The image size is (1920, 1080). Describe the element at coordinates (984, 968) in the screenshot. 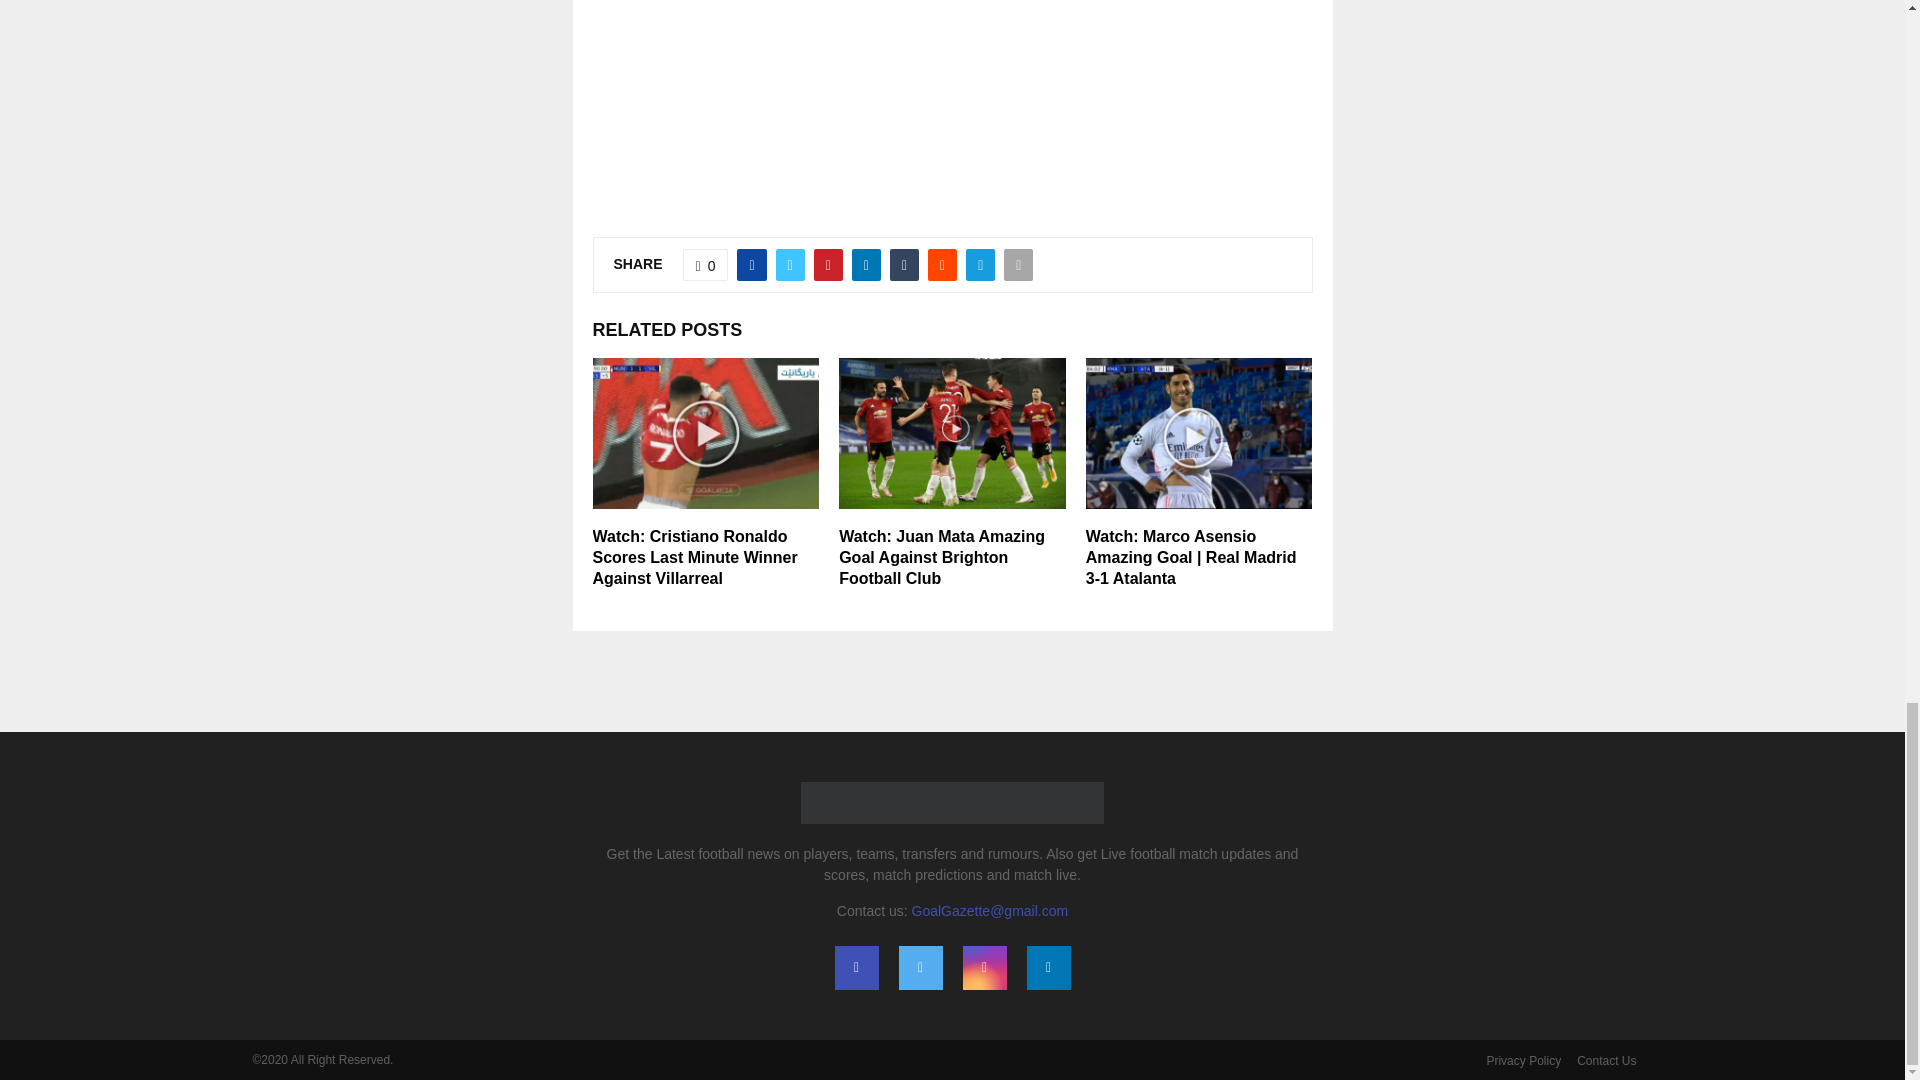

I see `Instagram` at that location.